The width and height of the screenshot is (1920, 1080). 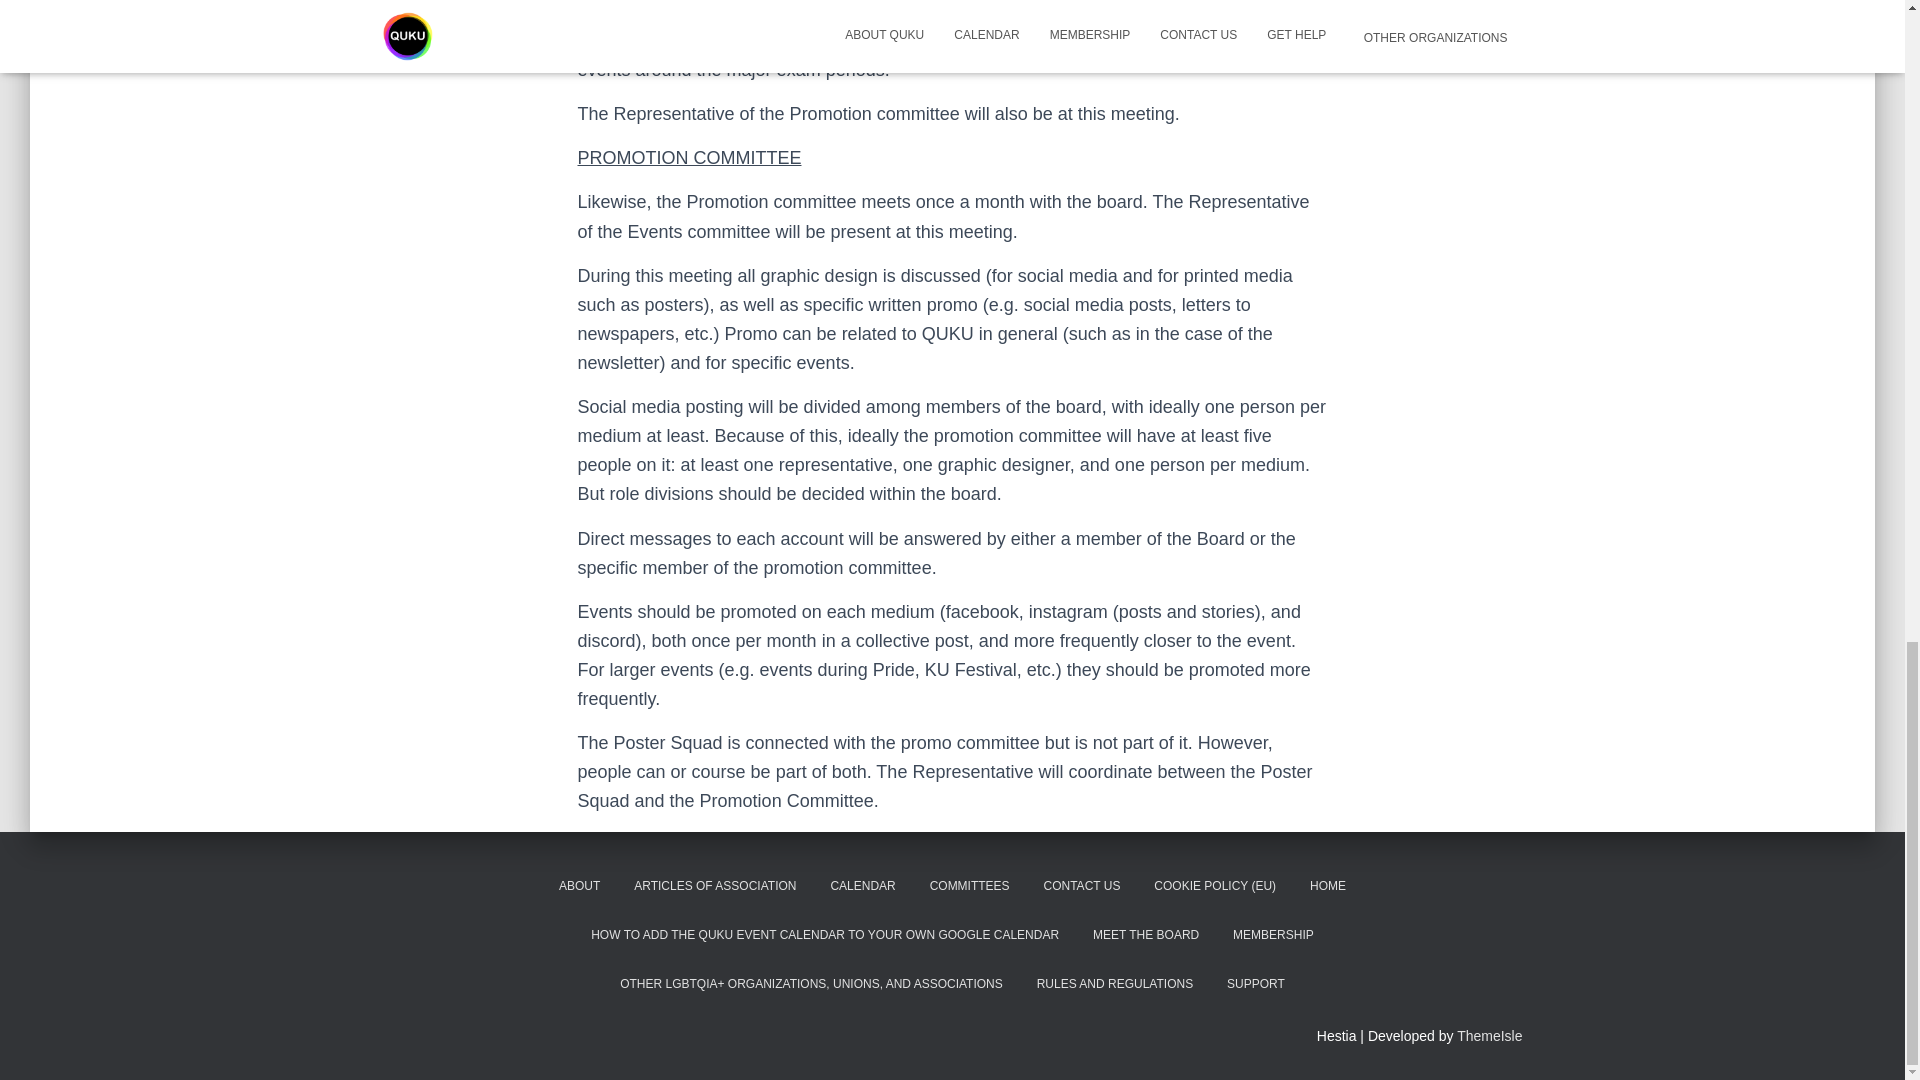 I want to click on HOME, so click(x=1328, y=886).